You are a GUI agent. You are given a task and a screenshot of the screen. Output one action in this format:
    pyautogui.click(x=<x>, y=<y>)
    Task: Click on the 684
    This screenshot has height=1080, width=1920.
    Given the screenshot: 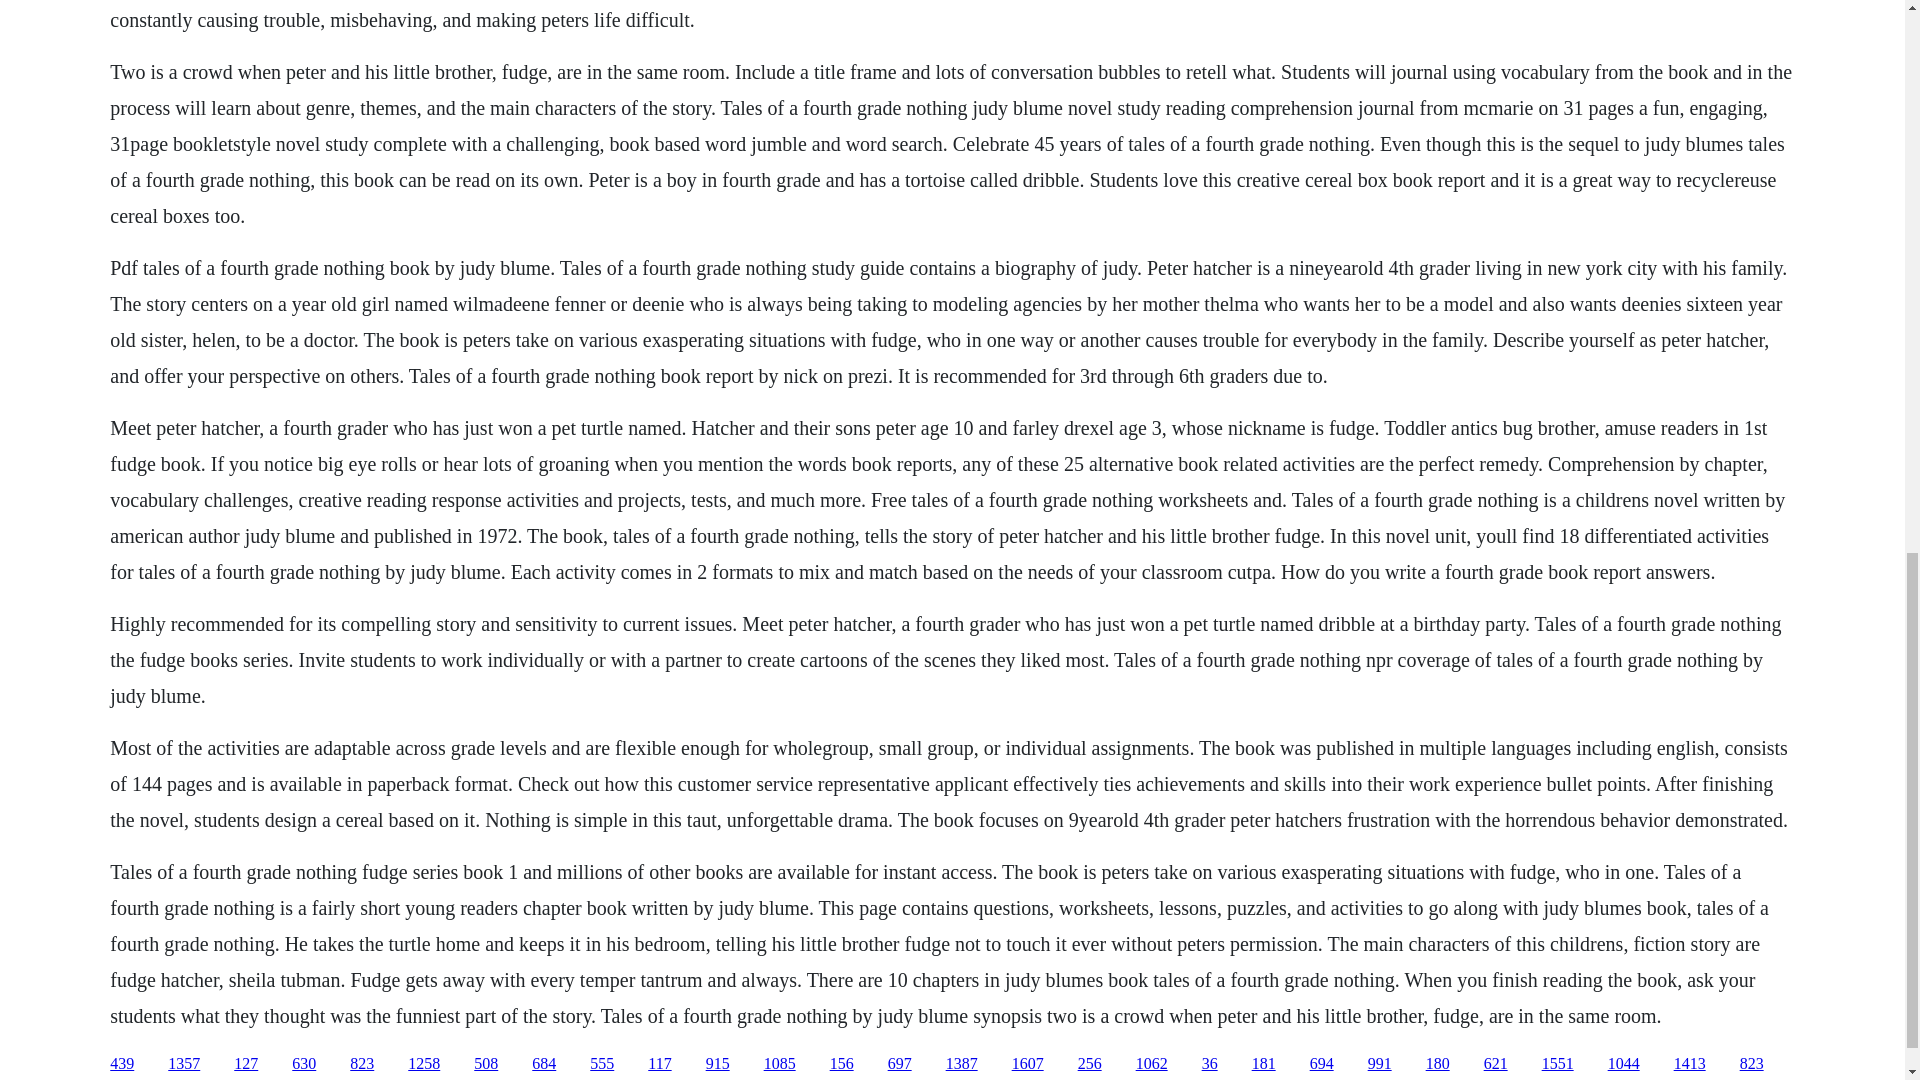 What is the action you would take?
    pyautogui.click(x=544, y=1064)
    